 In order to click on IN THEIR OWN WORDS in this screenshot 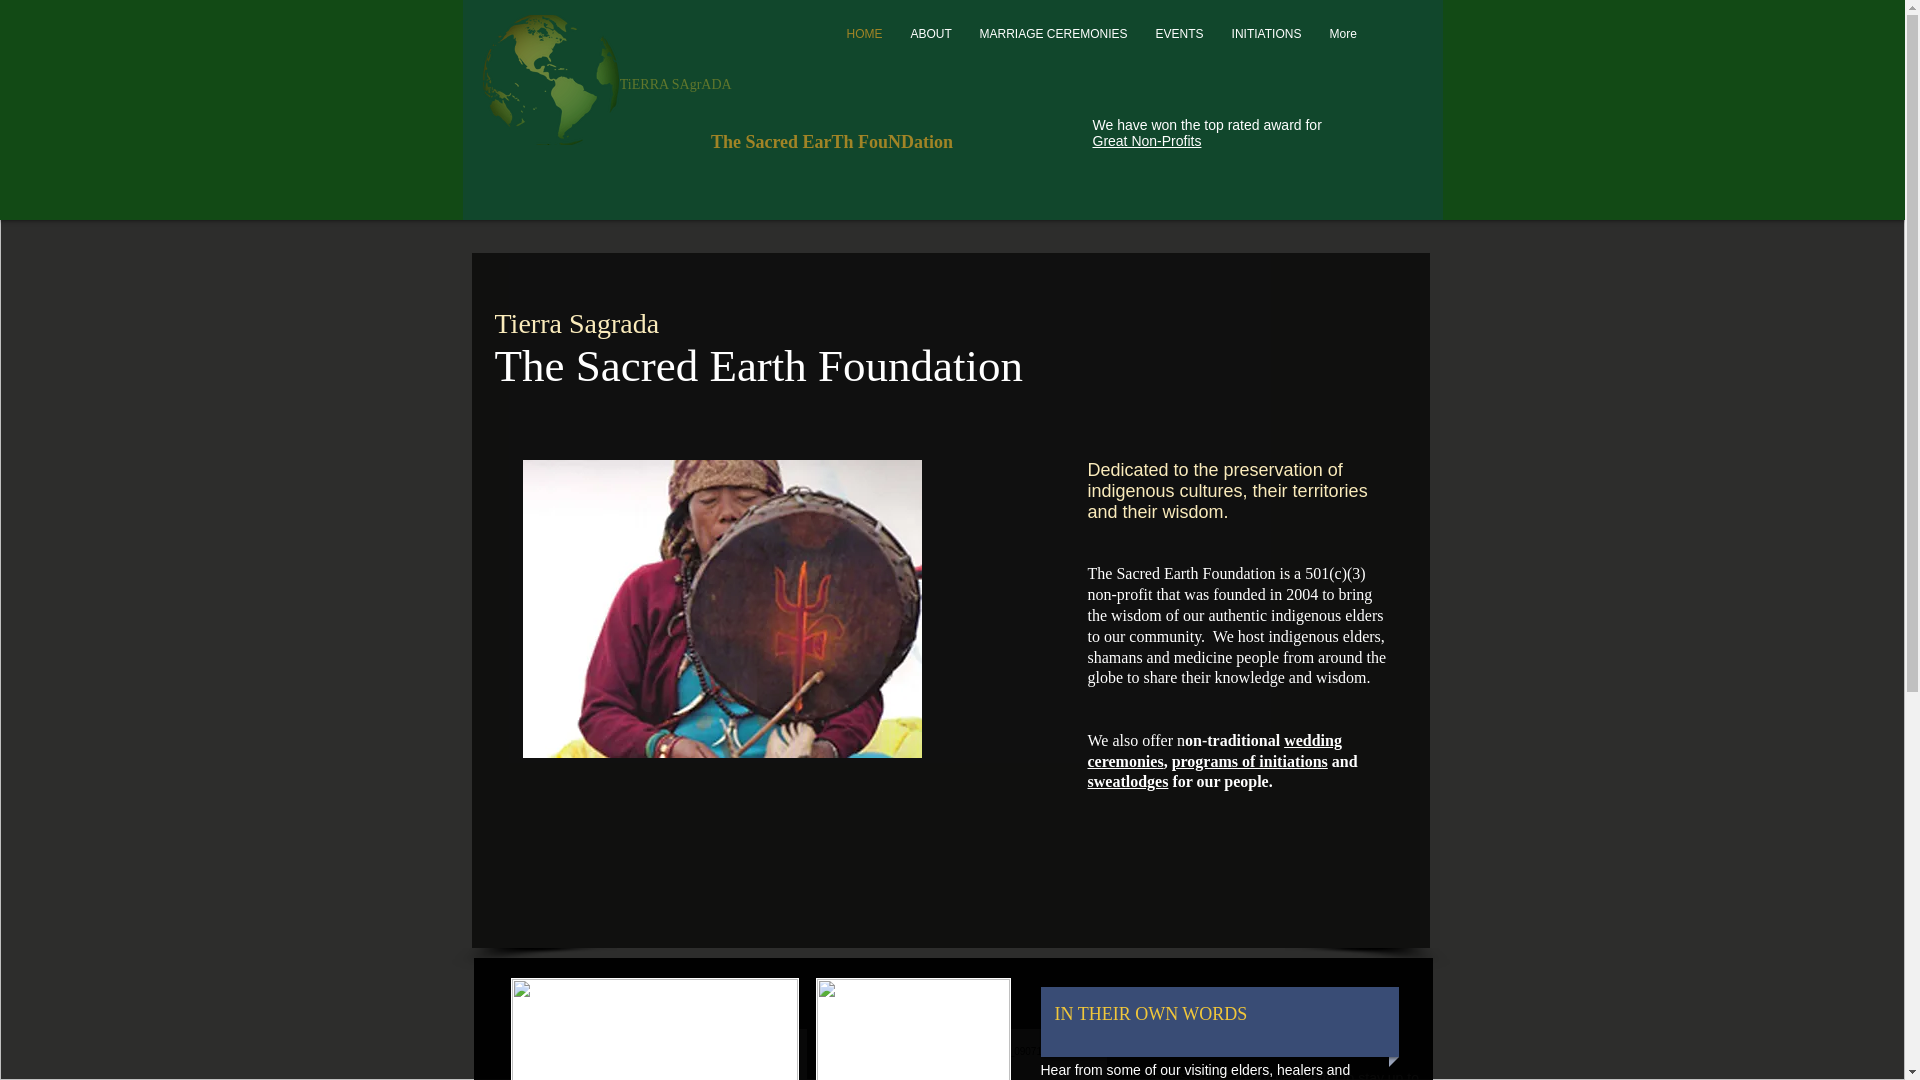, I will do `click(1156, 1014)`.